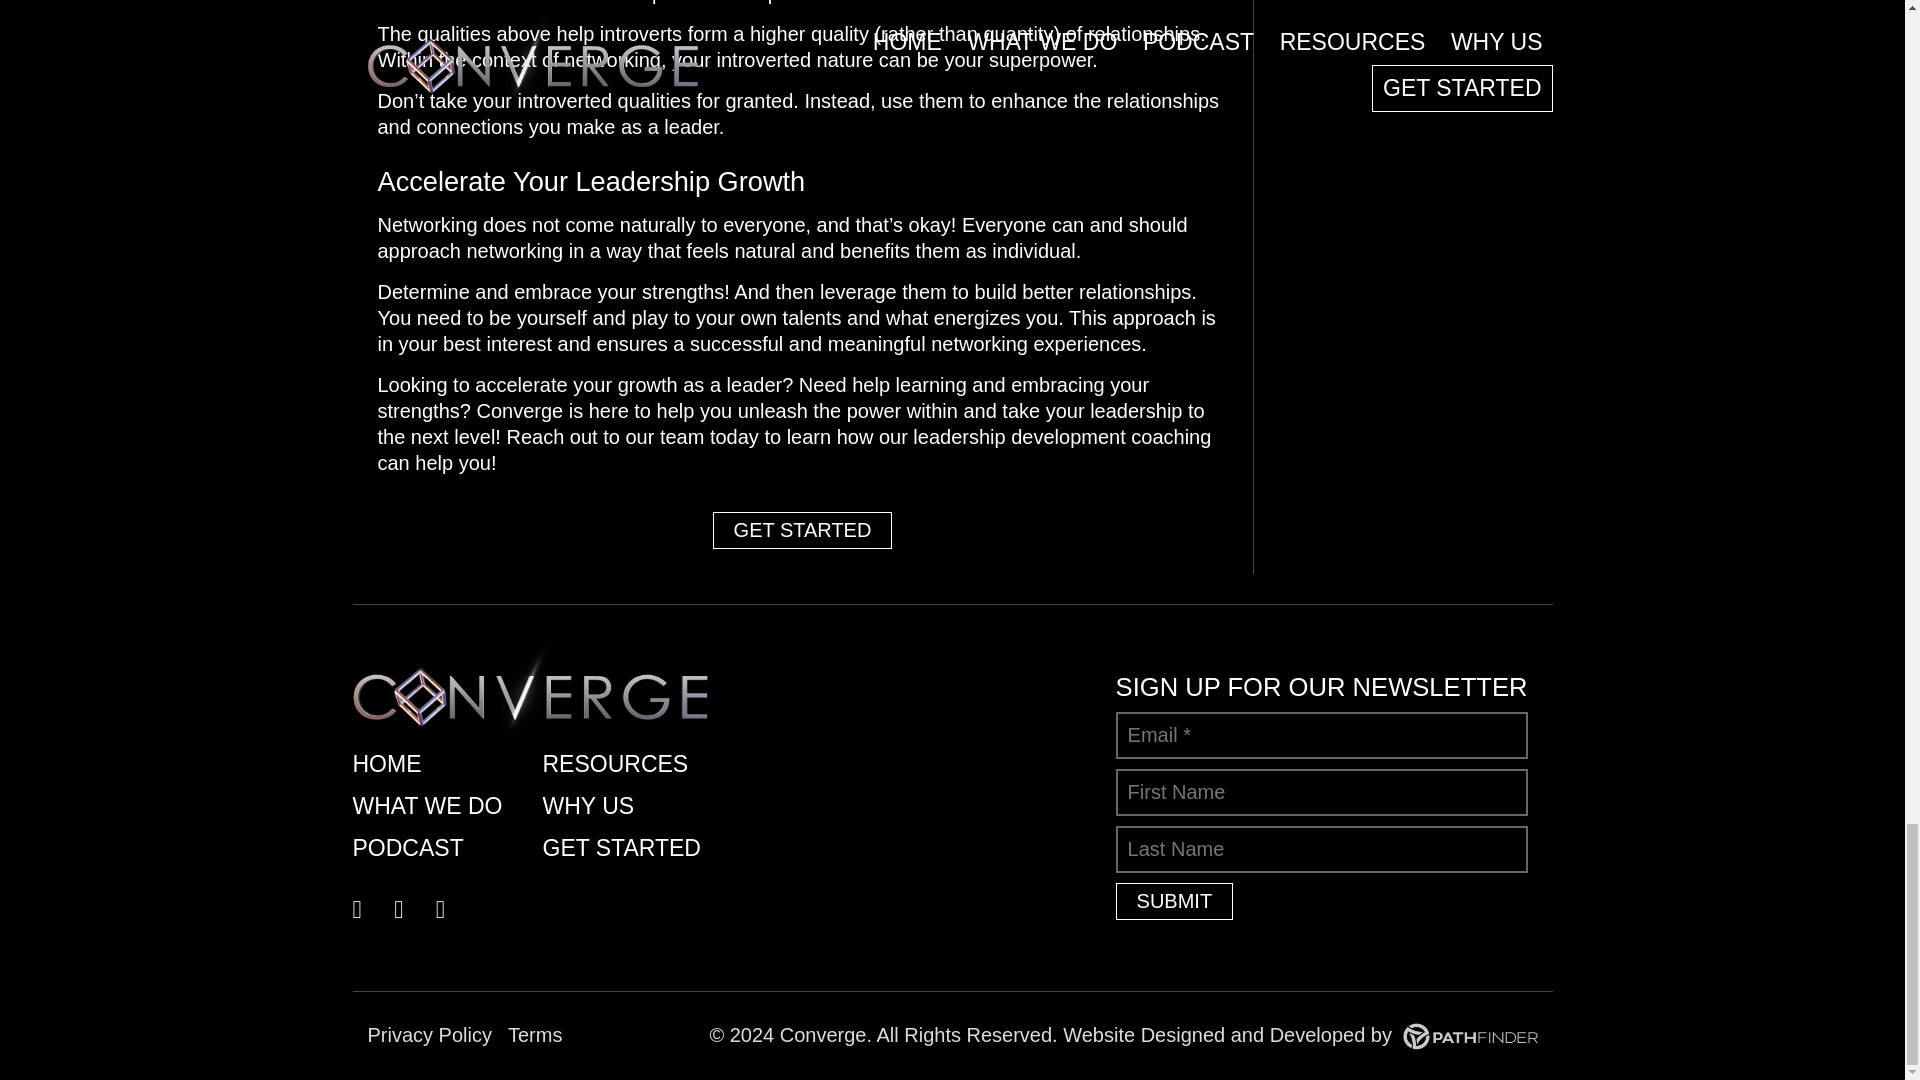  Describe the element at coordinates (1174, 902) in the screenshot. I see `Submit` at that location.